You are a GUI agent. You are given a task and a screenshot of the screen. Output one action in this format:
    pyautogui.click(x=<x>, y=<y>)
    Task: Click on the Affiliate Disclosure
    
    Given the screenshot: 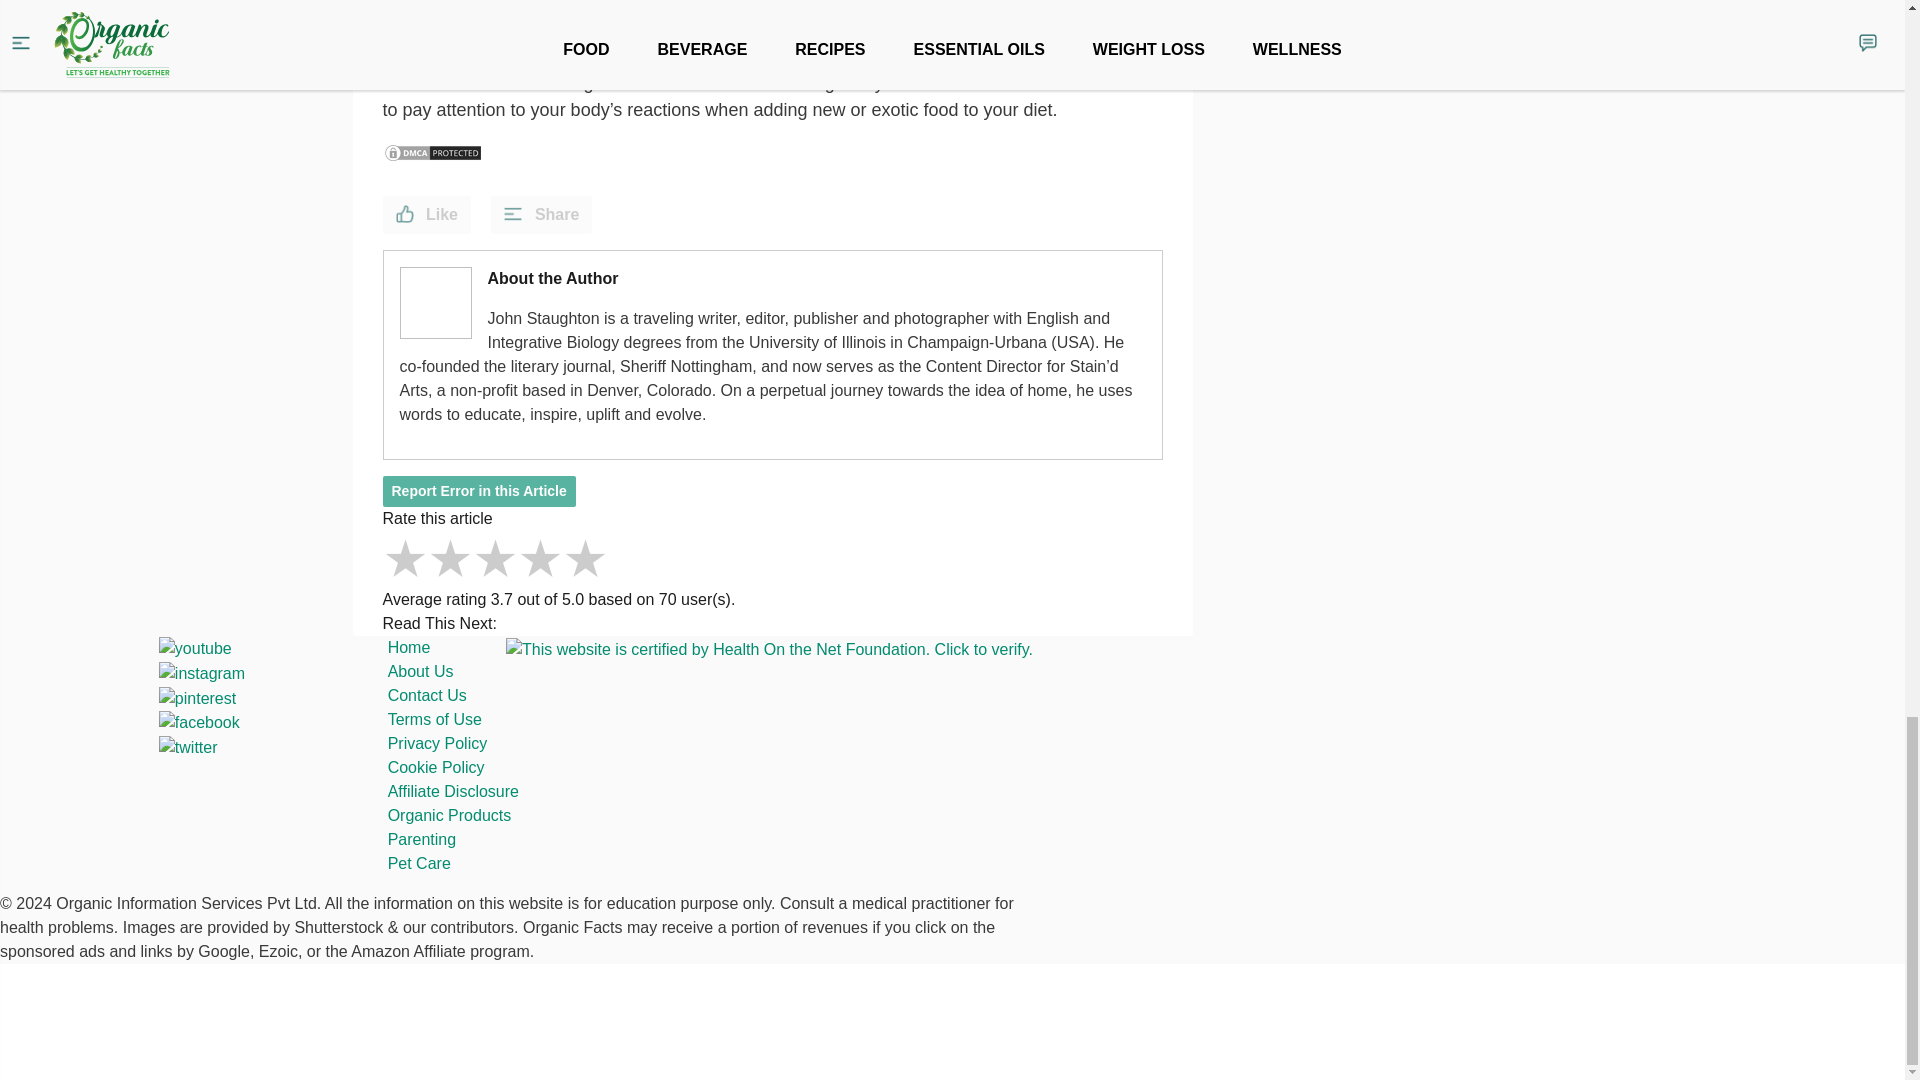 What is the action you would take?
    pyautogui.click(x=452, y=792)
    